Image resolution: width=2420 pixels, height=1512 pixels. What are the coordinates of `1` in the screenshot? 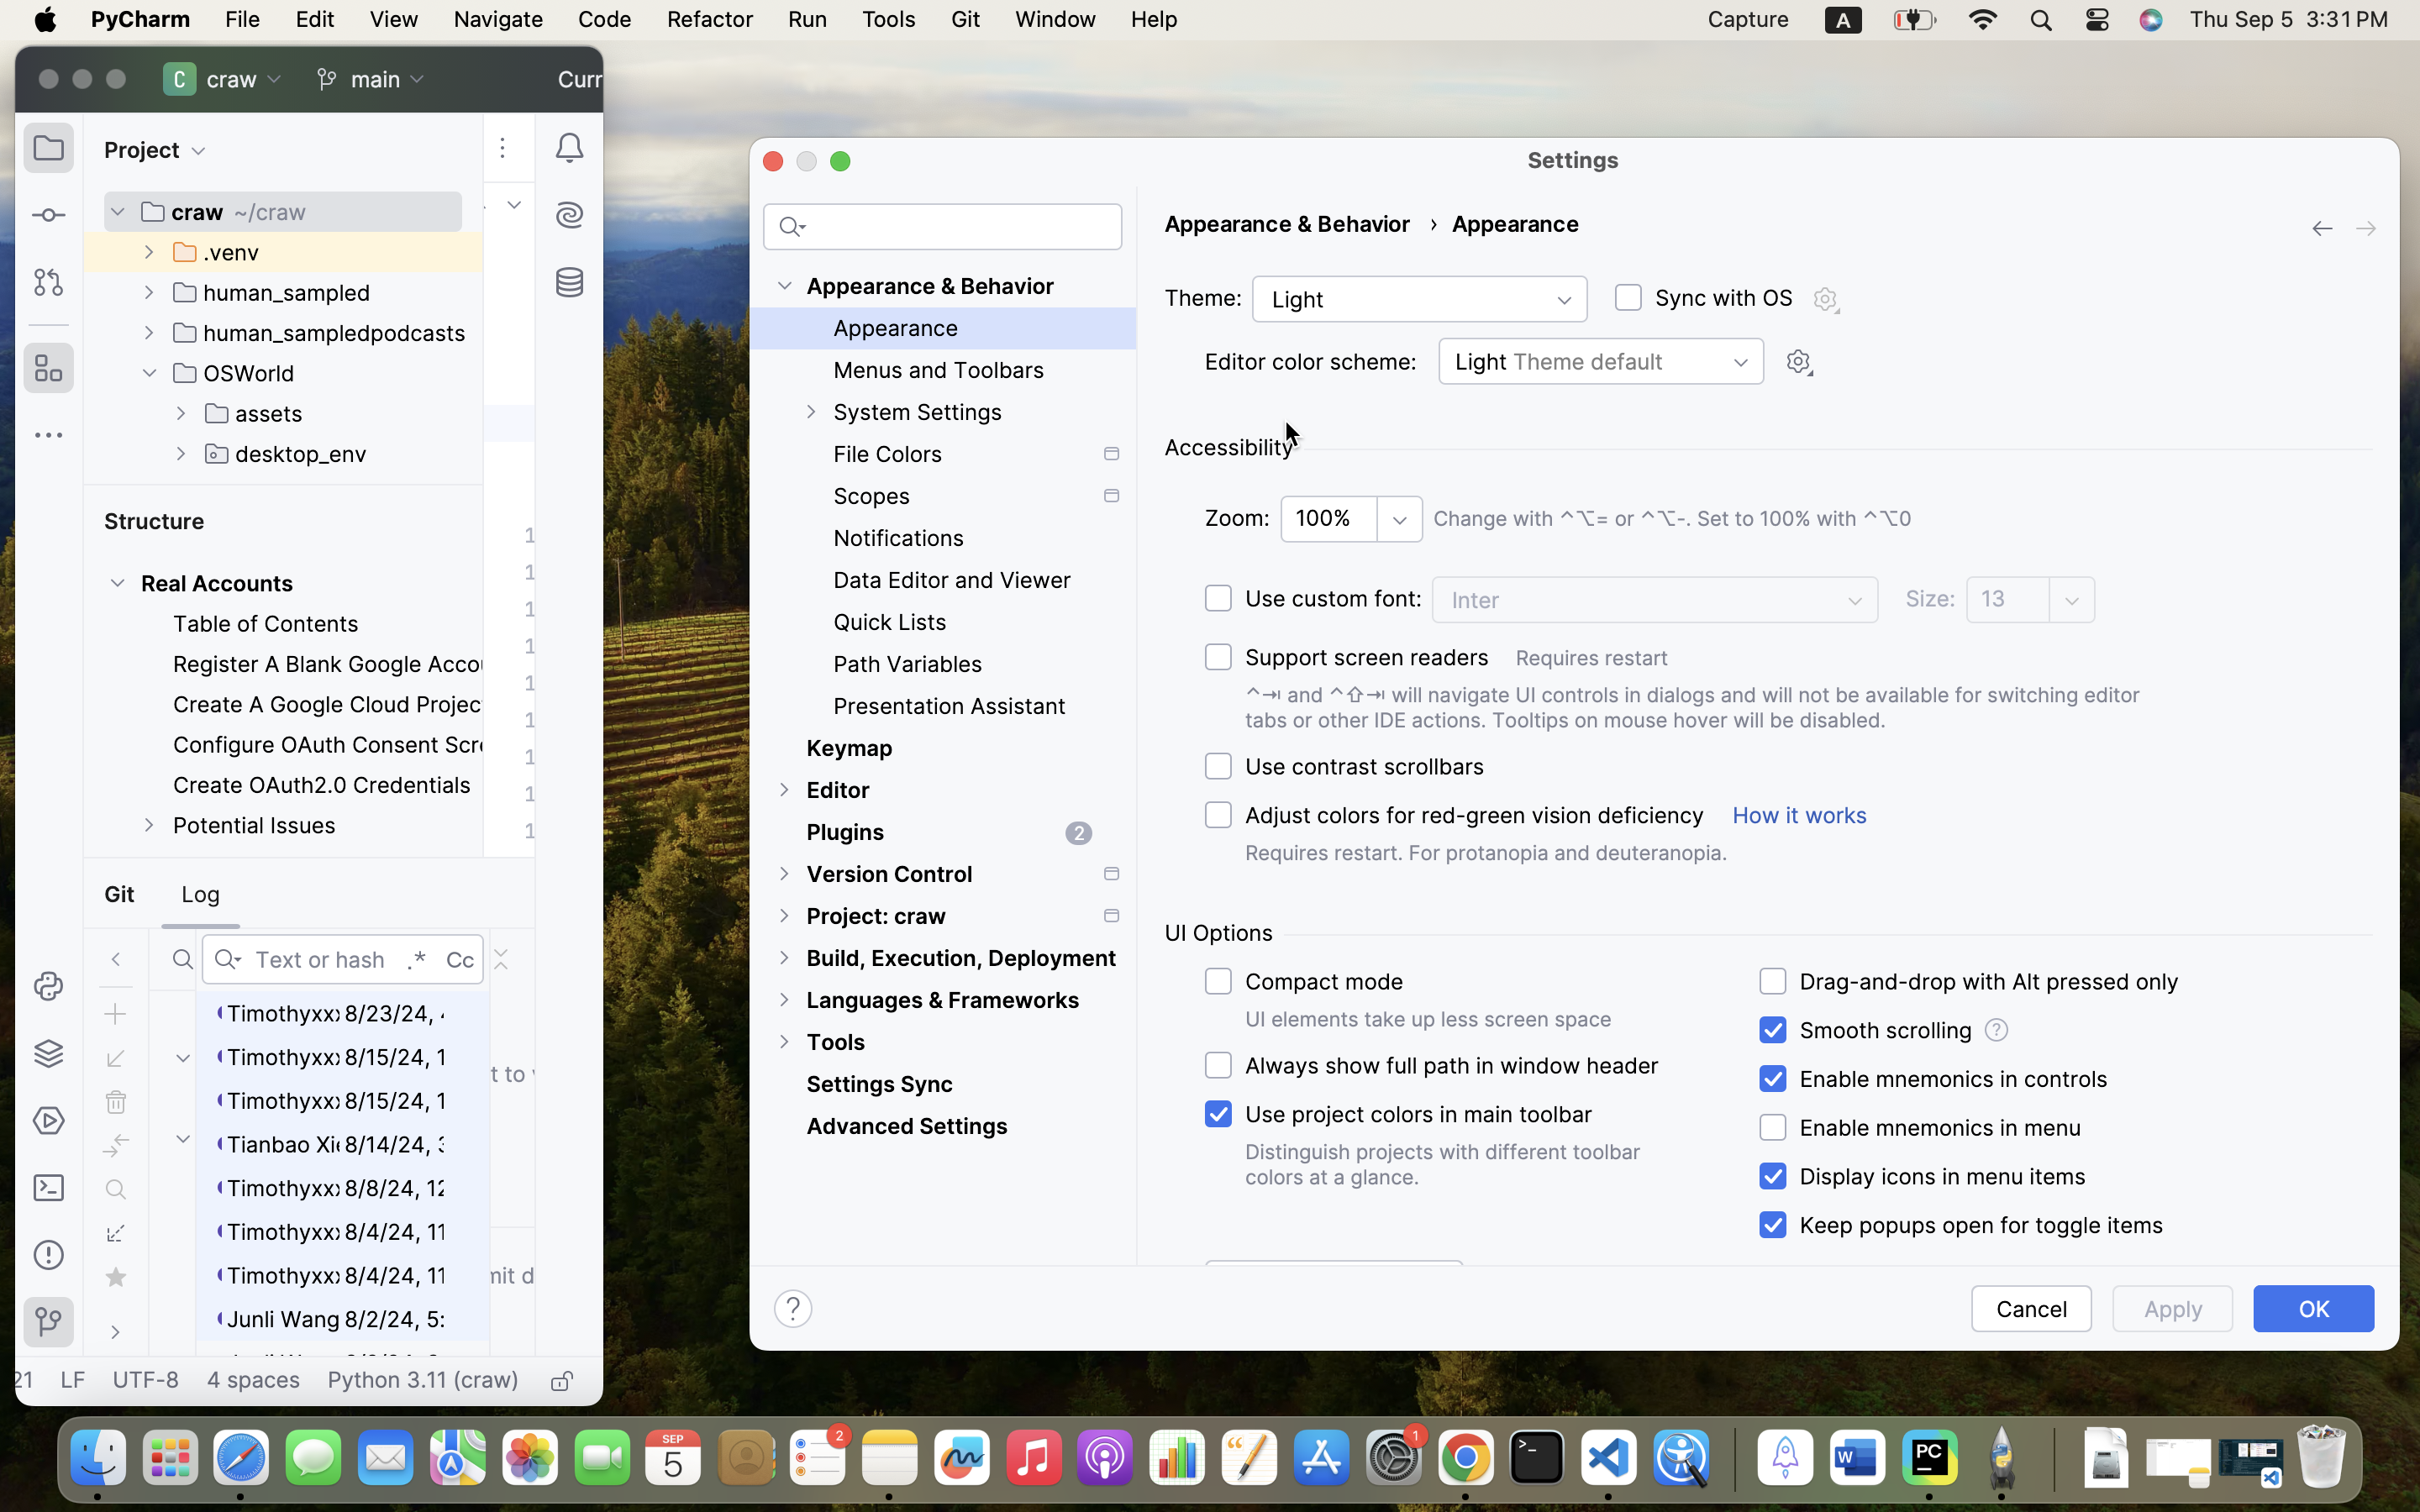 It's located at (1958, 1226).